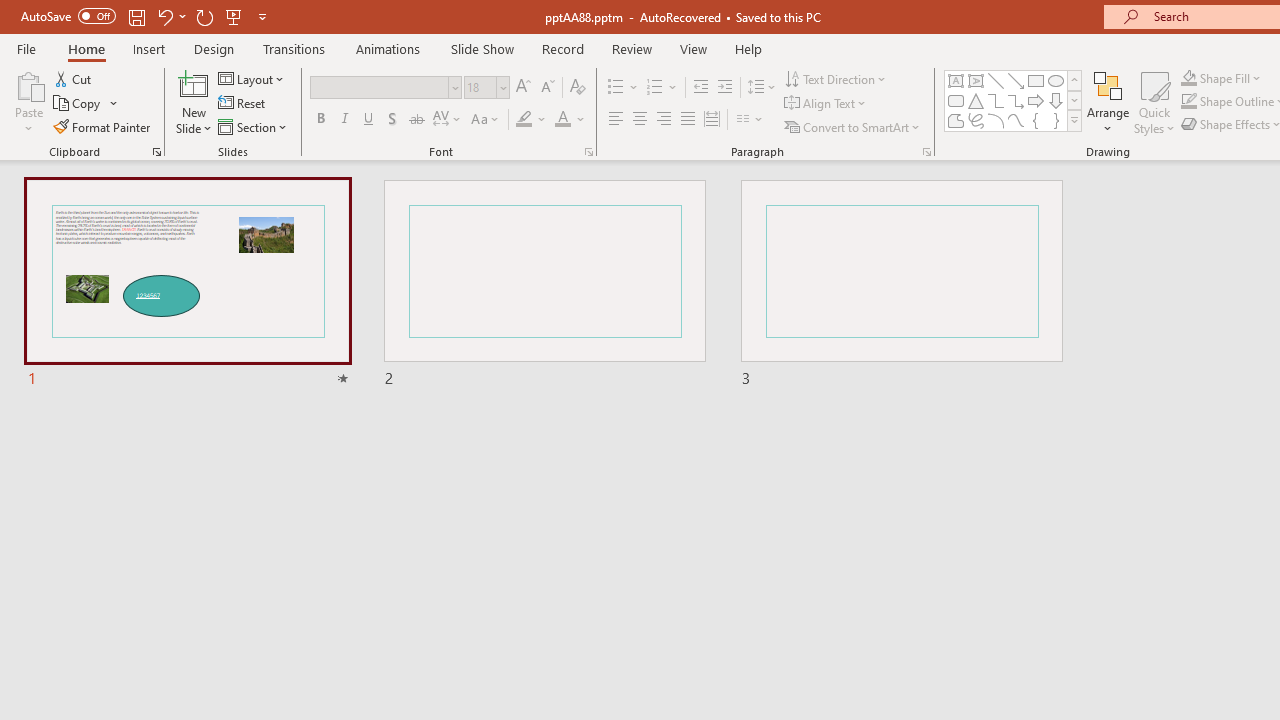 This screenshot has width=1280, height=720. What do you see at coordinates (1188, 102) in the screenshot?
I see `Shape Outline Teal, Accent 1` at bounding box center [1188, 102].